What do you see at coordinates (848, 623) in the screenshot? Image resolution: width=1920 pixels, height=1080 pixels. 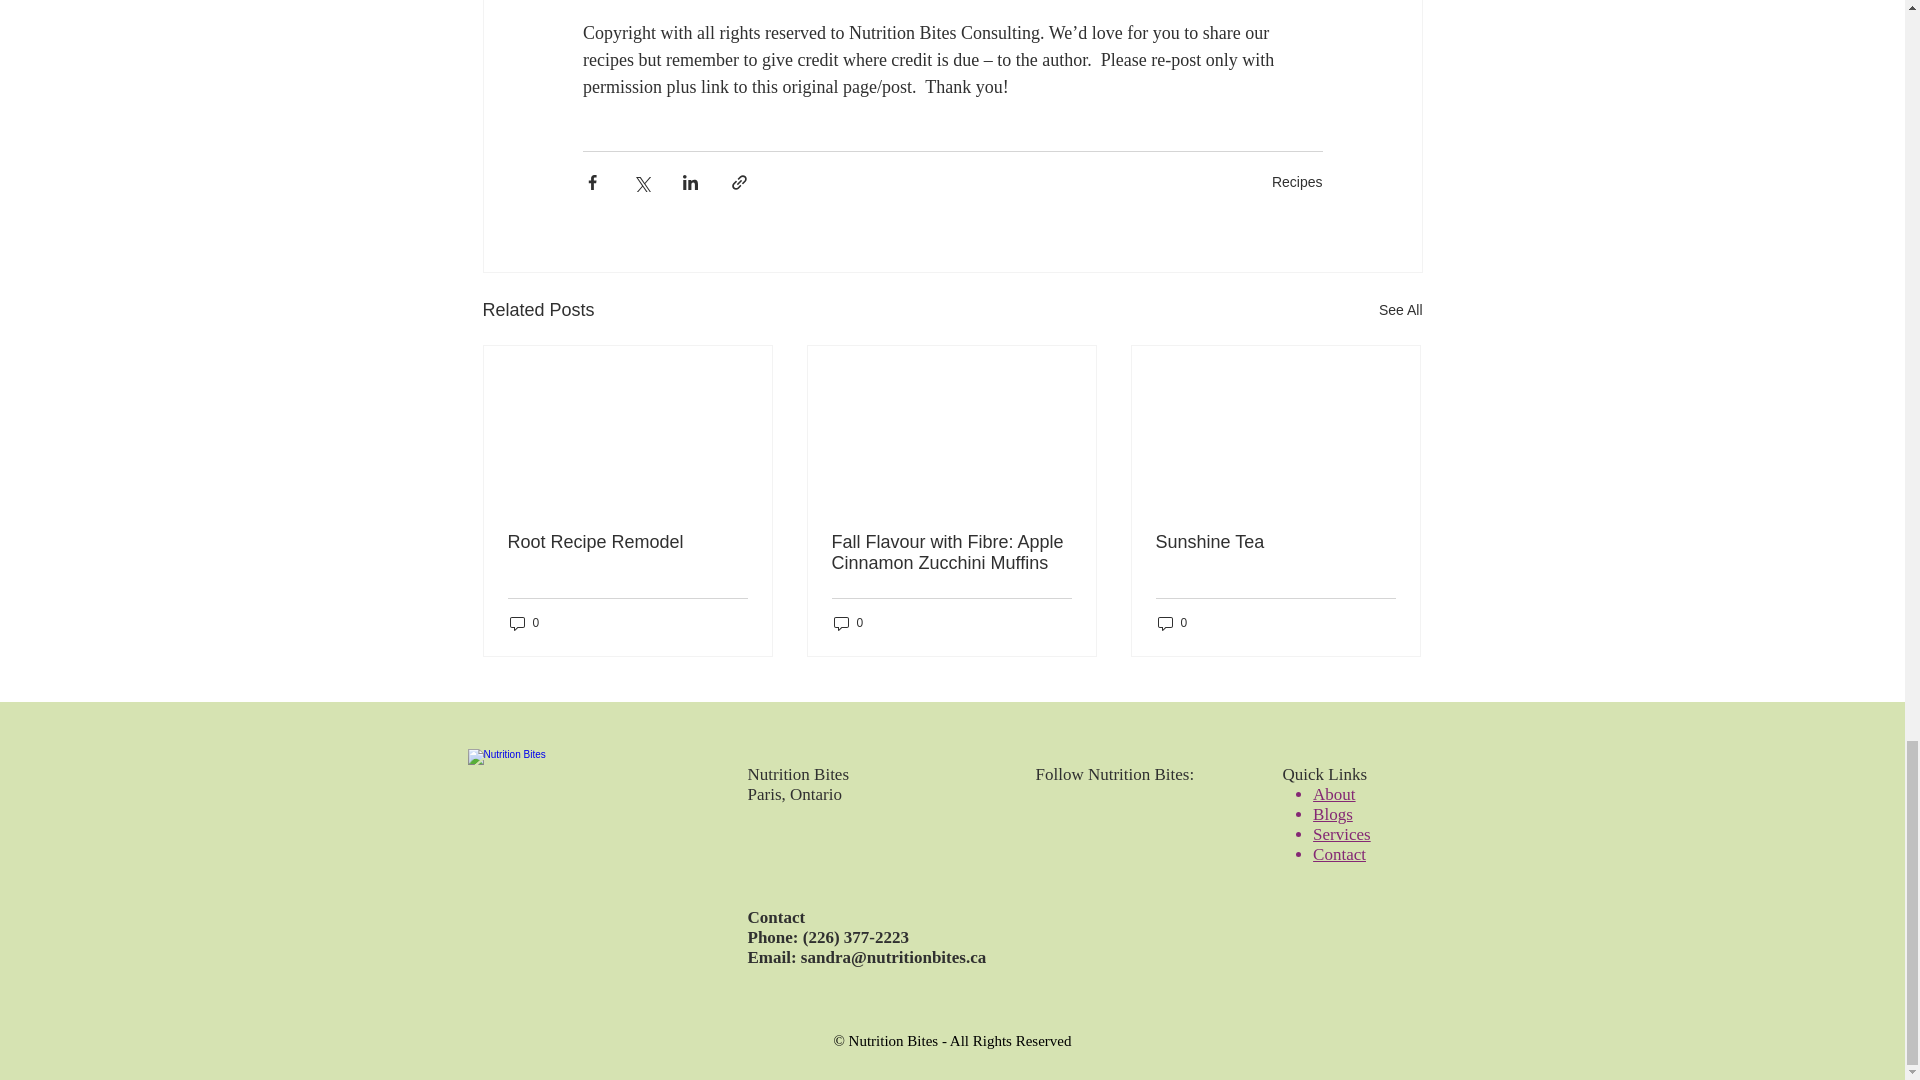 I see `0` at bounding box center [848, 623].